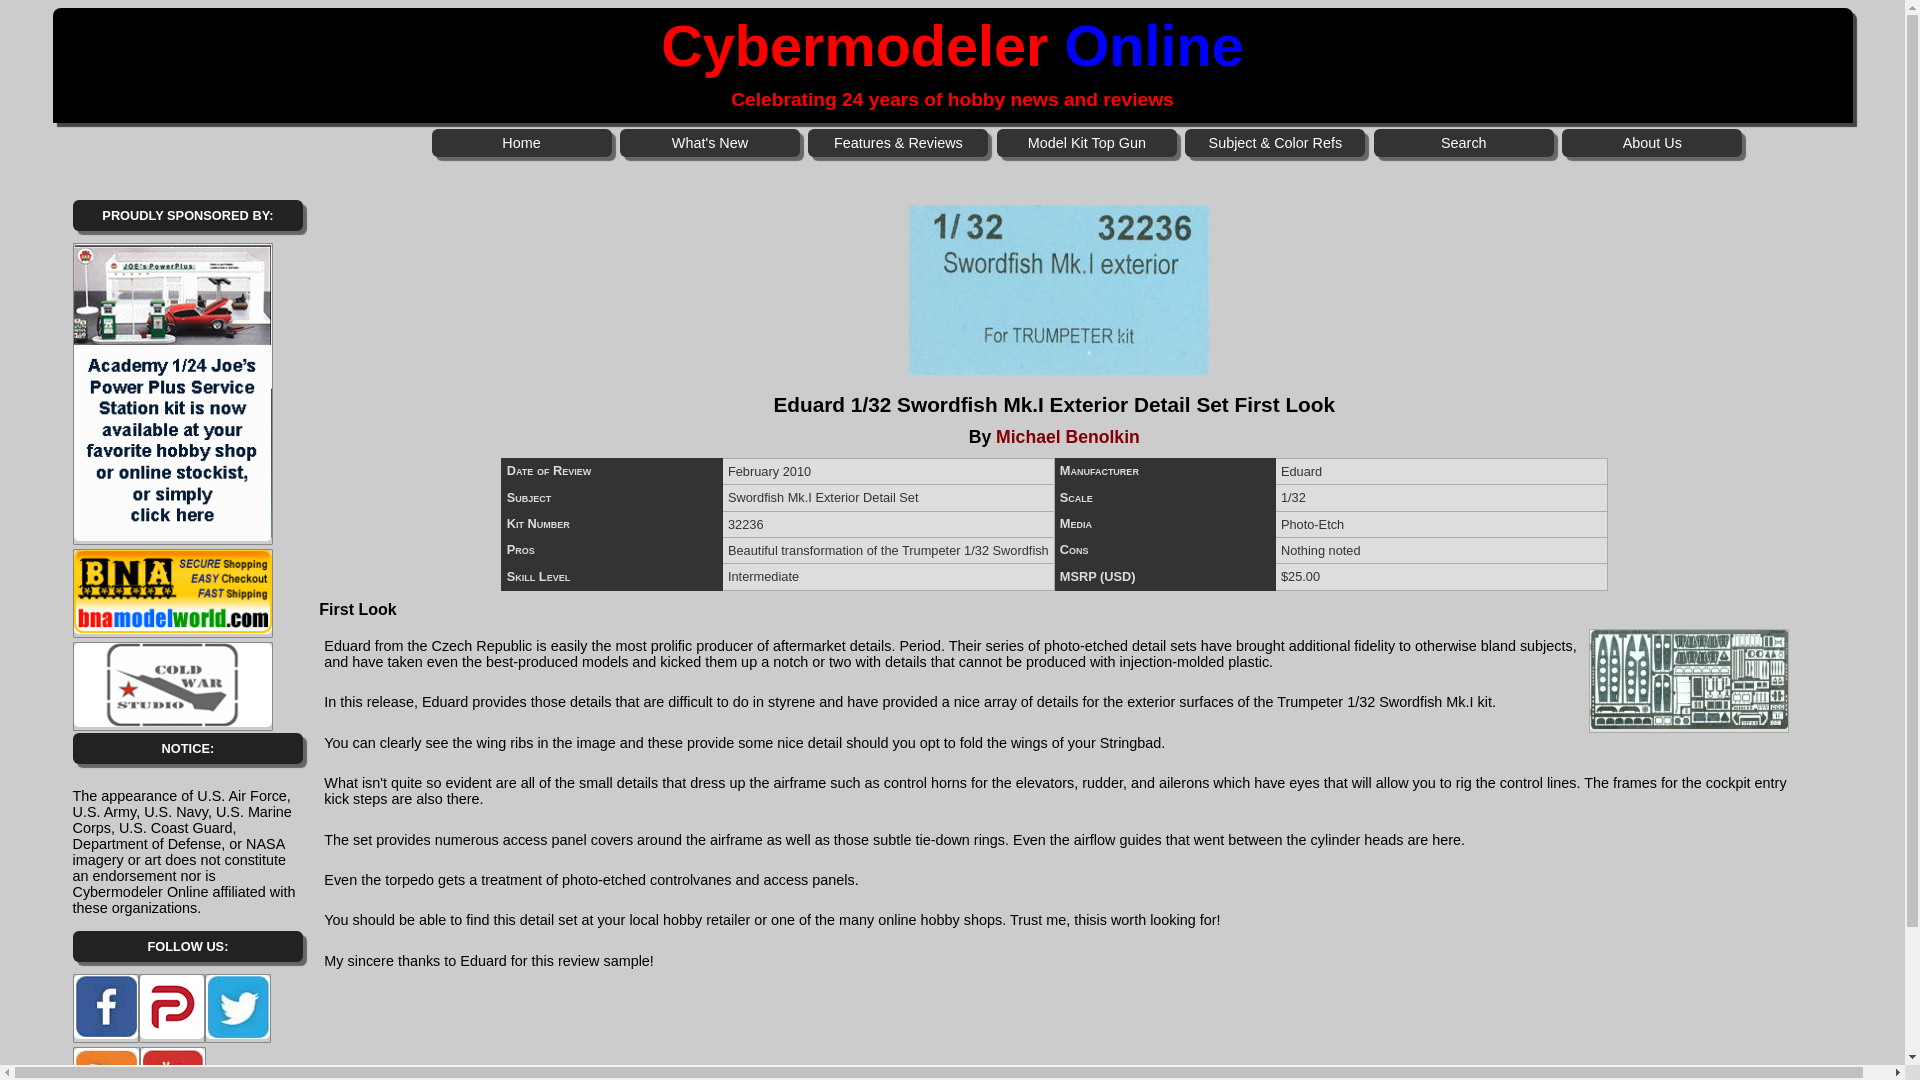 This screenshot has height=1080, width=1920. What do you see at coordinates (522, 142) in the screenshot?
I see `Home` at bounding box center [522, 142].